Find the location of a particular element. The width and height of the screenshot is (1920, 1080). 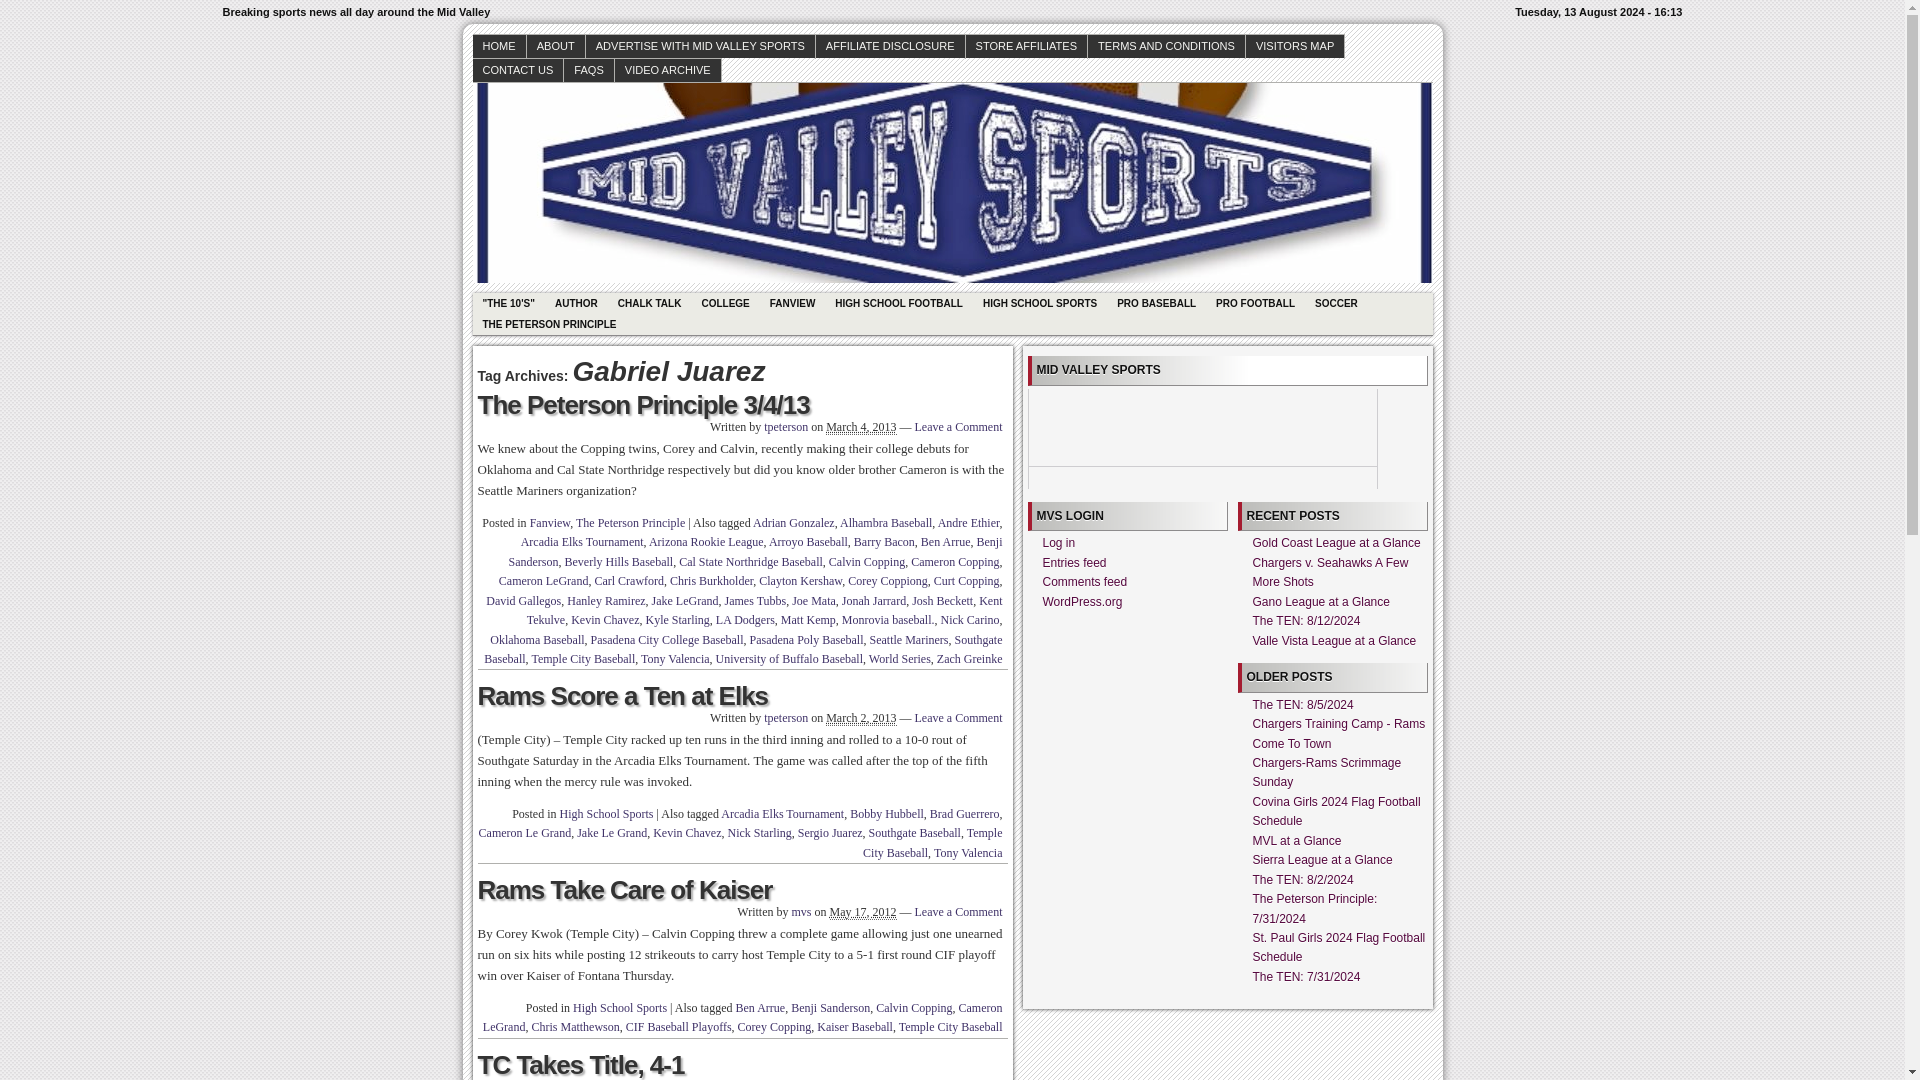

Author Opinions is located at coordinates (792, 303).